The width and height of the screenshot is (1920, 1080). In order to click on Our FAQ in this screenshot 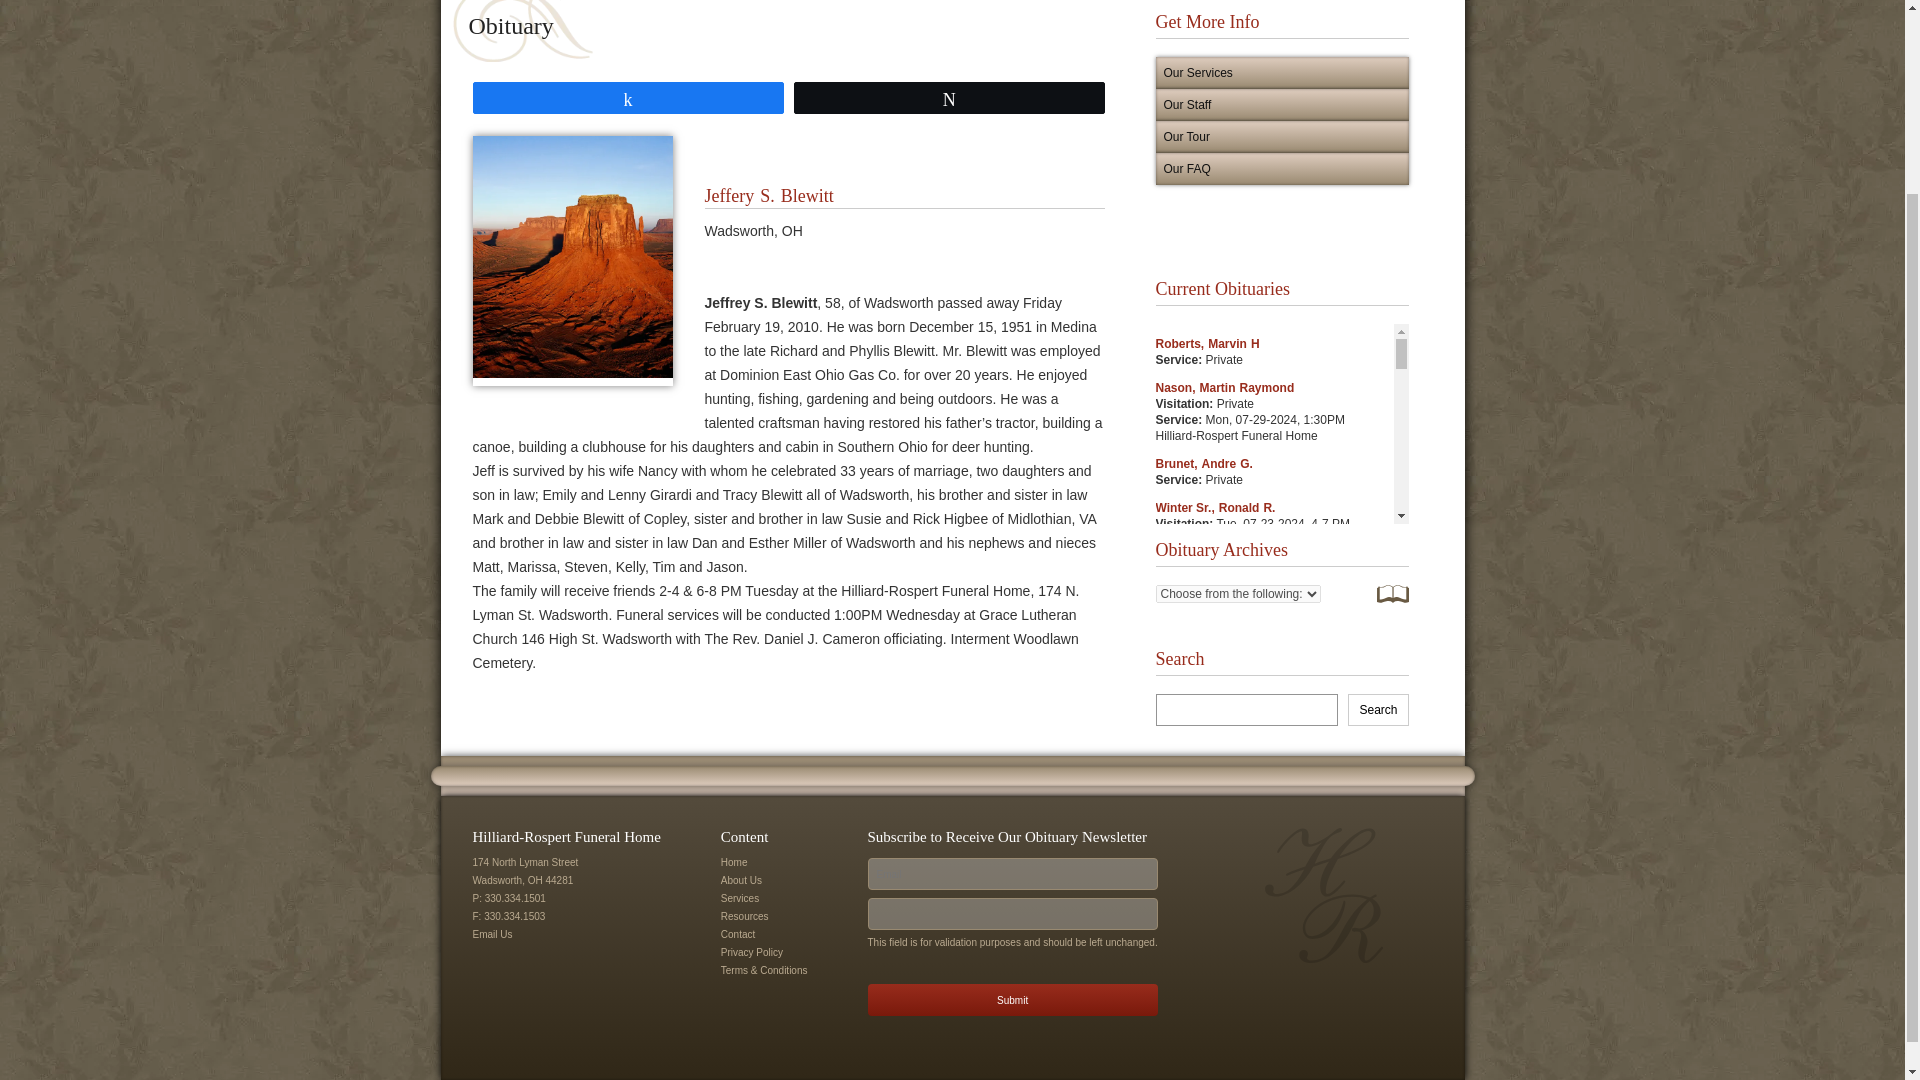, I will do `click(1282, 168)`.